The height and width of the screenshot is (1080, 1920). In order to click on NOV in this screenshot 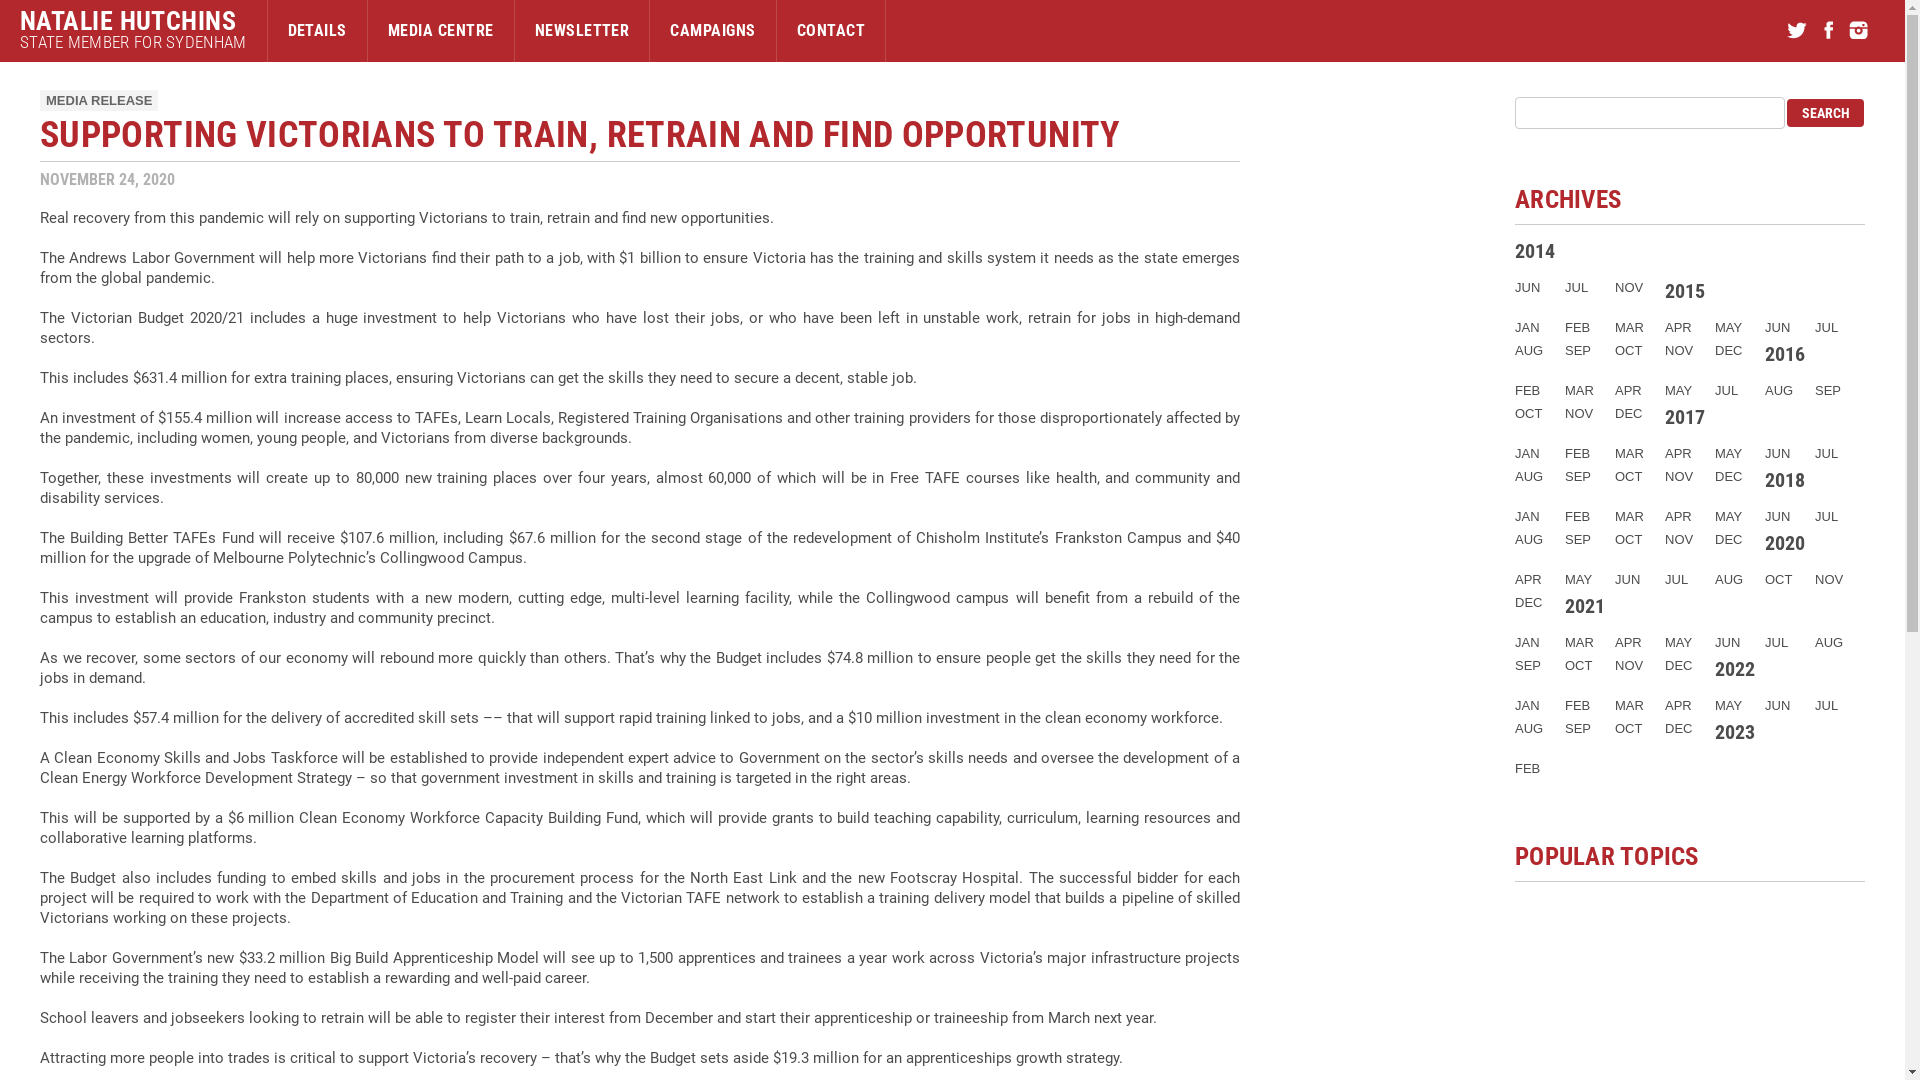, I will do `click(1679, 476)`.